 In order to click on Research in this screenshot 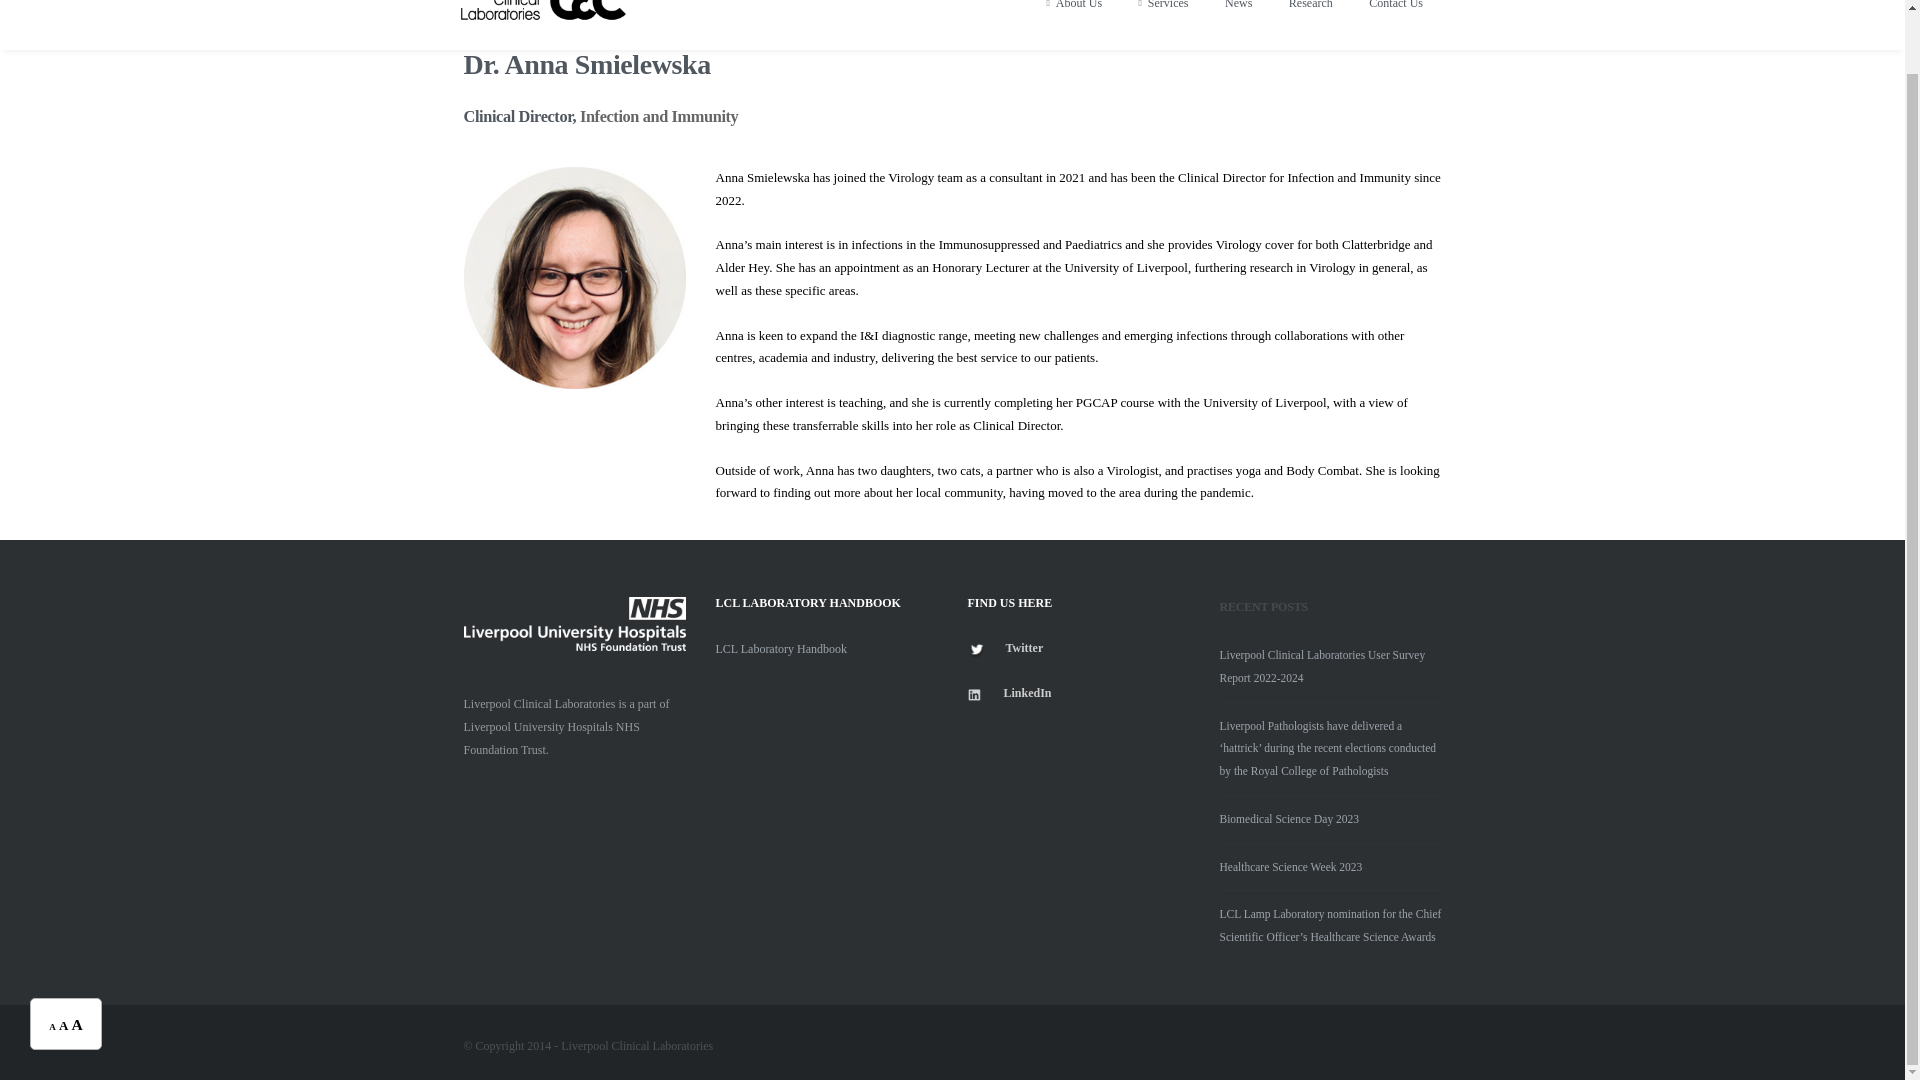, I will do `click(1311, 24)`.